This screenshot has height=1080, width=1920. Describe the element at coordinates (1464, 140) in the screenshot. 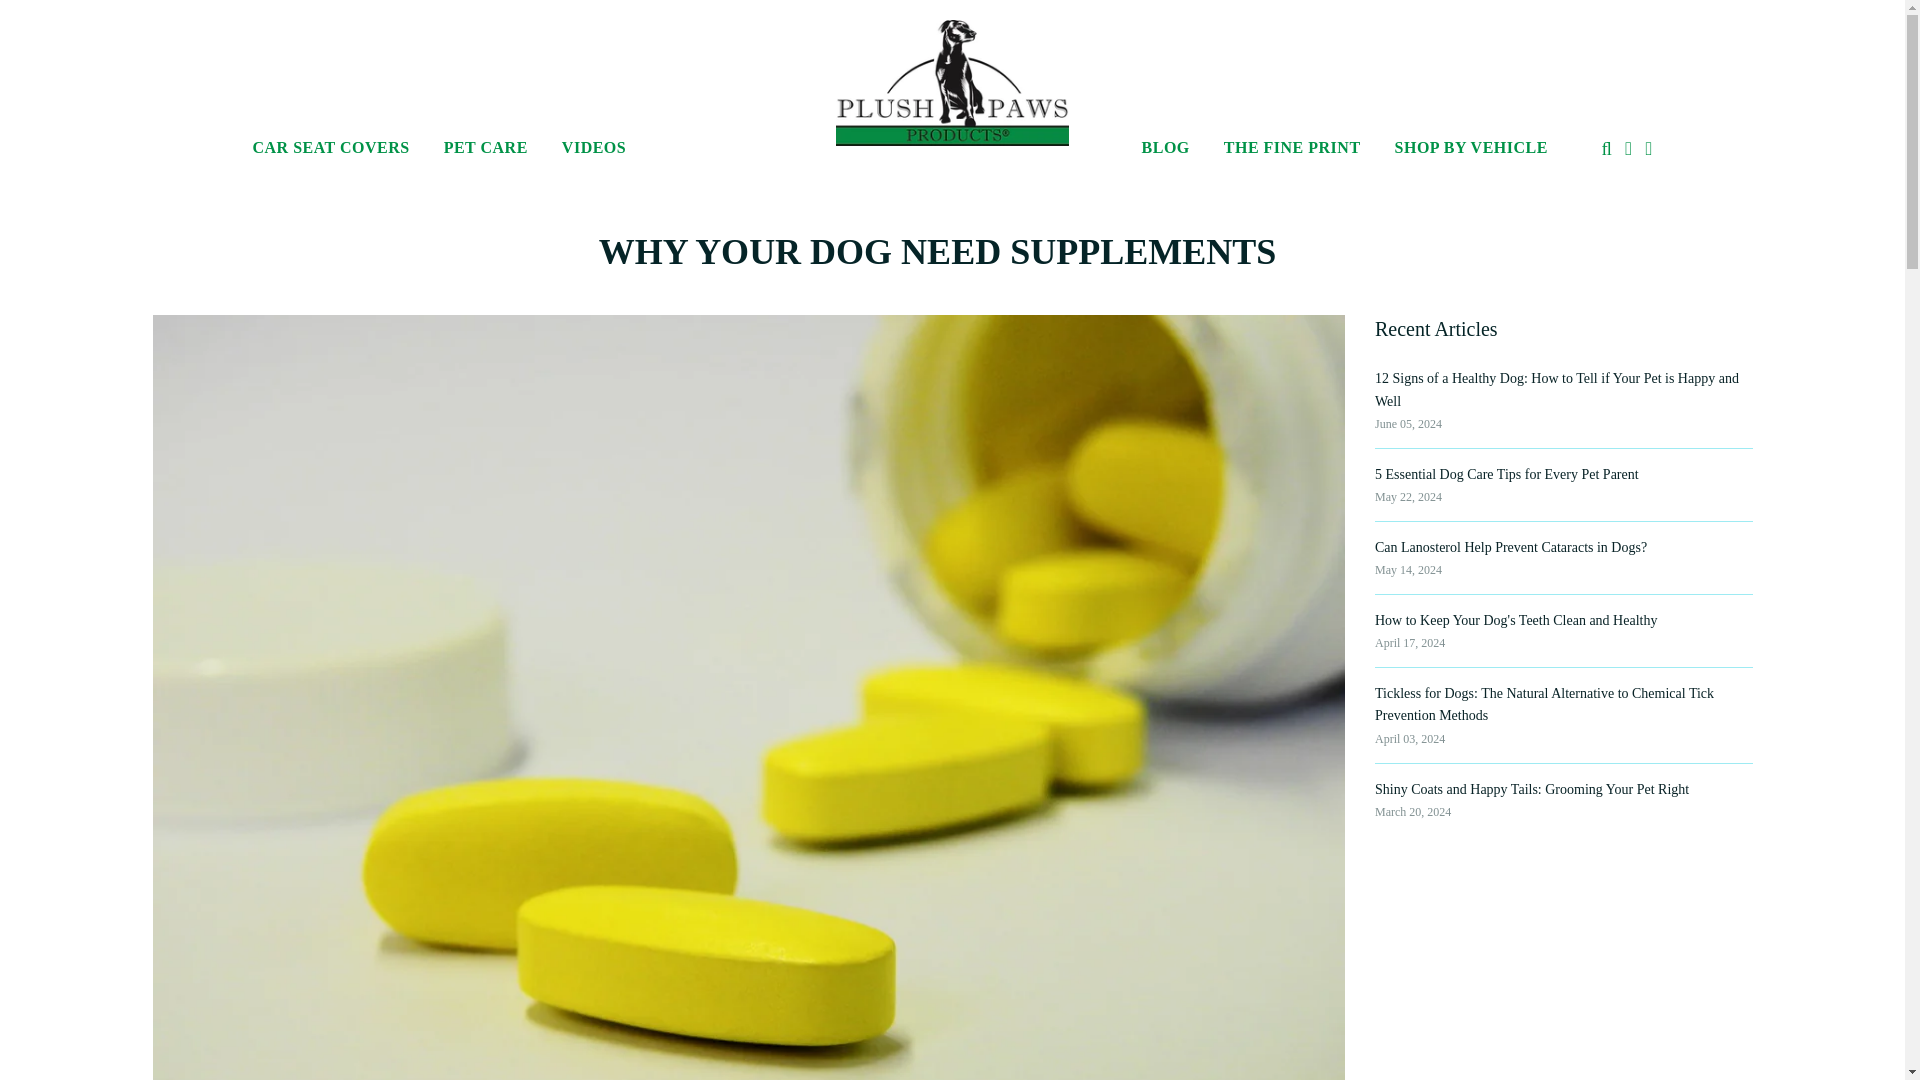

I see `SHOP BY VEHICLE` at that location.